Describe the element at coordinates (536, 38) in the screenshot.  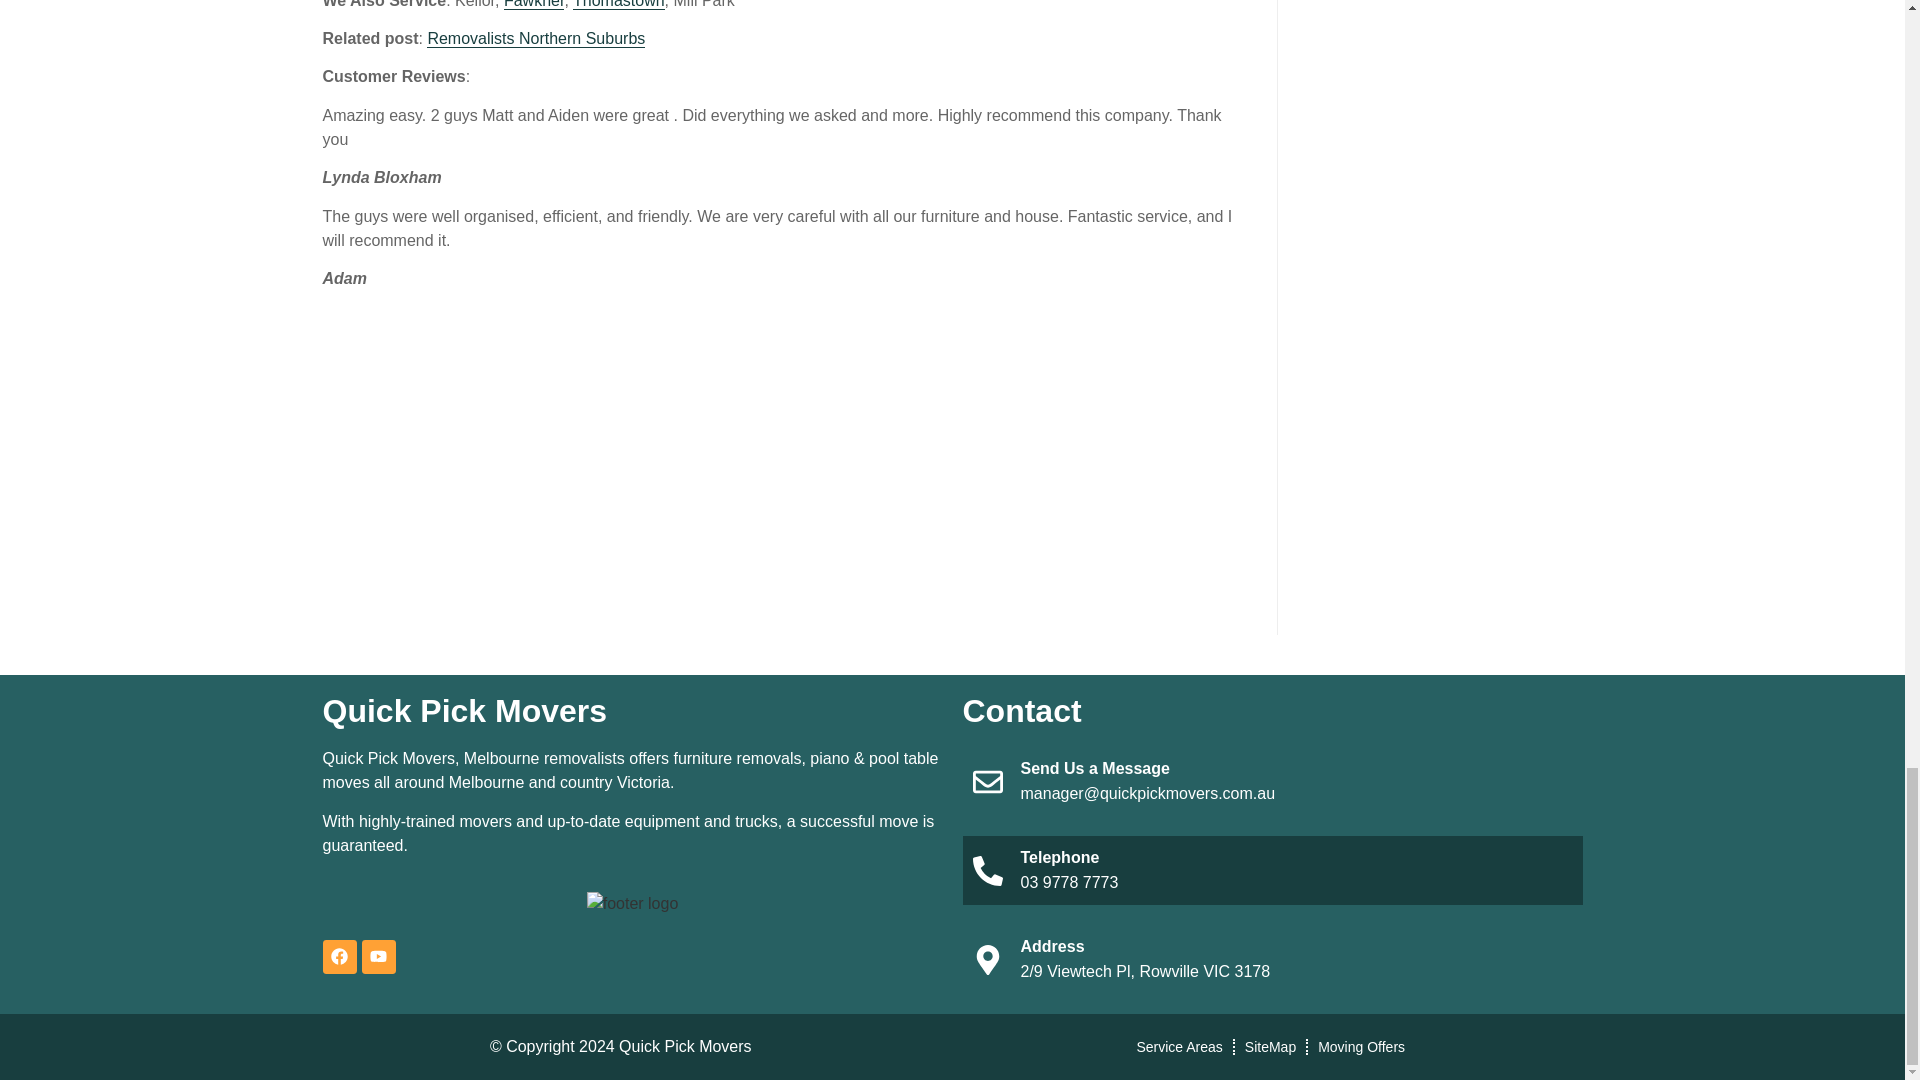
I see `Removalists Northern Suburbs` at that location.